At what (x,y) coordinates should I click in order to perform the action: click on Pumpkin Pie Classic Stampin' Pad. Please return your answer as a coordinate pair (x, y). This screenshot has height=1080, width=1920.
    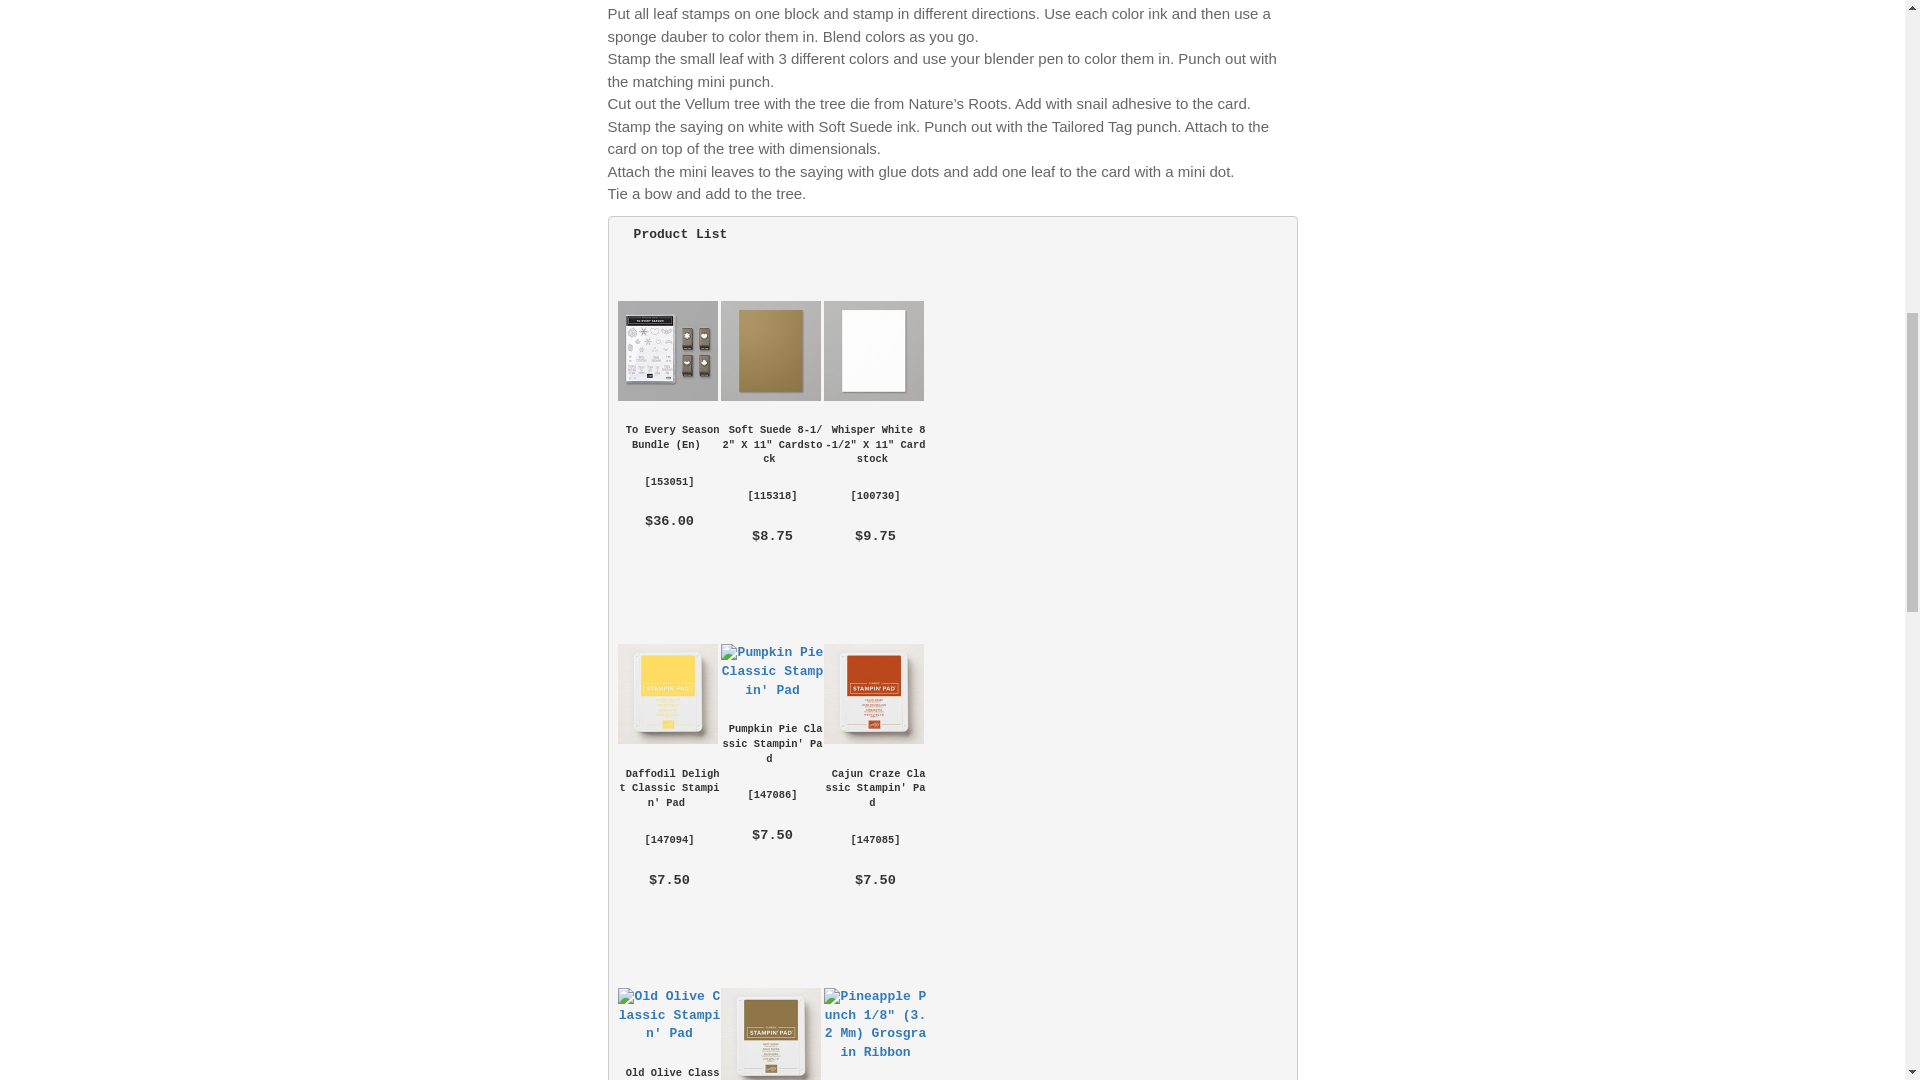
    Looking at the image, I should click on (773, 742).